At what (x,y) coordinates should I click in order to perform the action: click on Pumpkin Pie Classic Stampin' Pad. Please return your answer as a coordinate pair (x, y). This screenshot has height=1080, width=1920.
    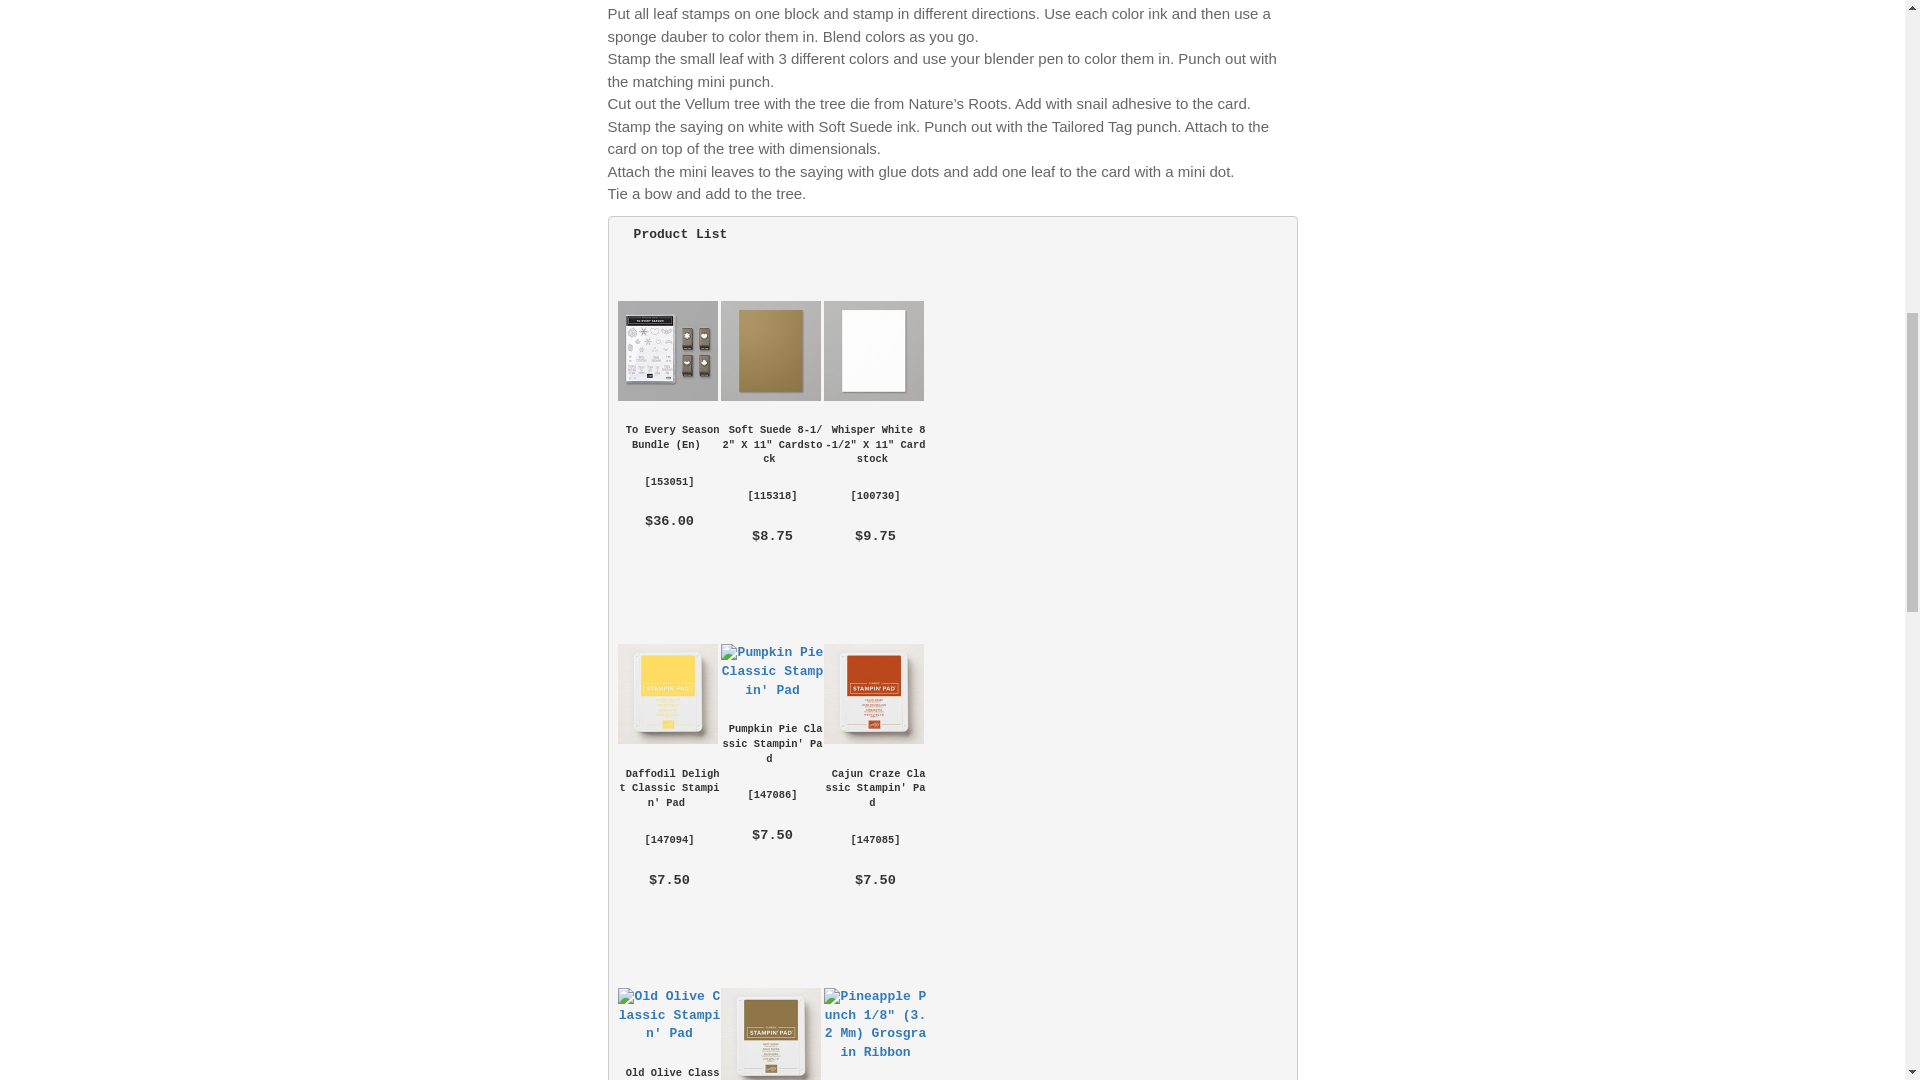
    Looking at the image, I should click on (773, 742).